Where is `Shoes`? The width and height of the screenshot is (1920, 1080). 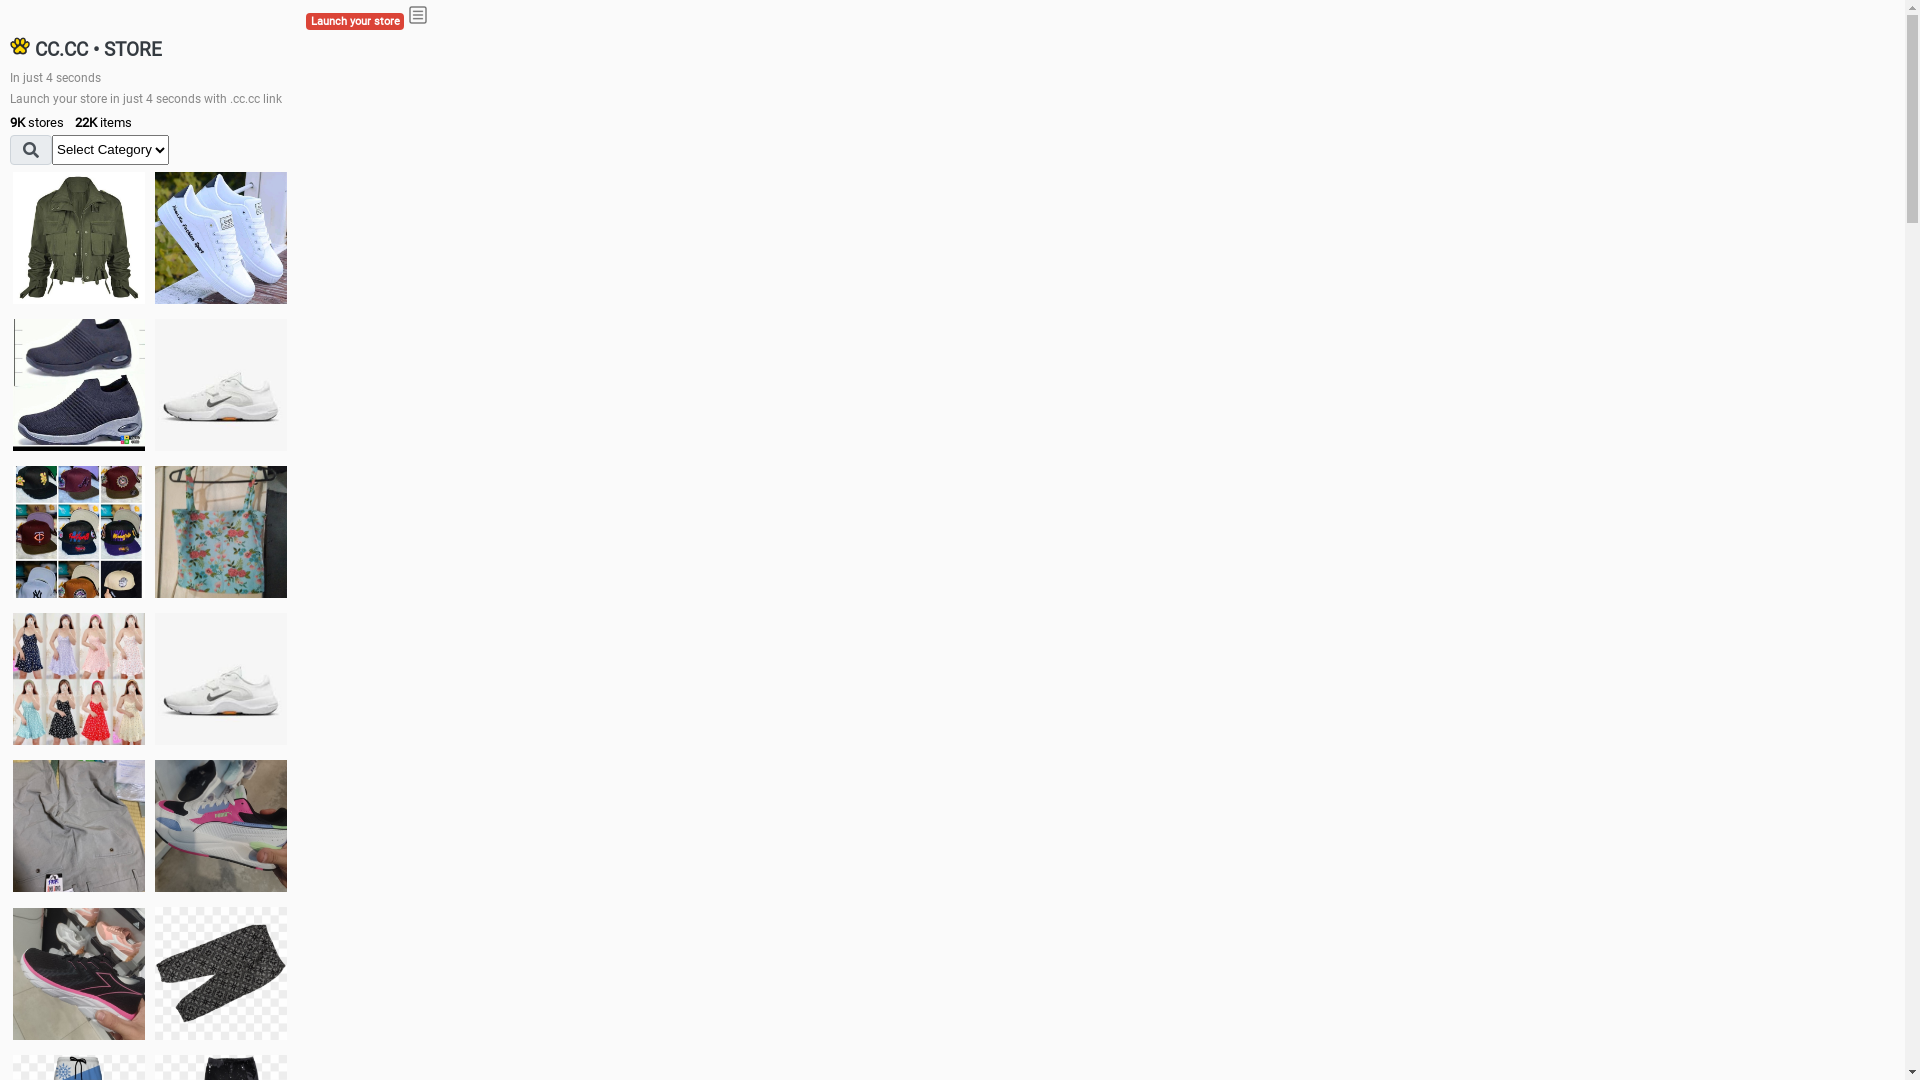
Shoes is located at coordinates (221, 678).